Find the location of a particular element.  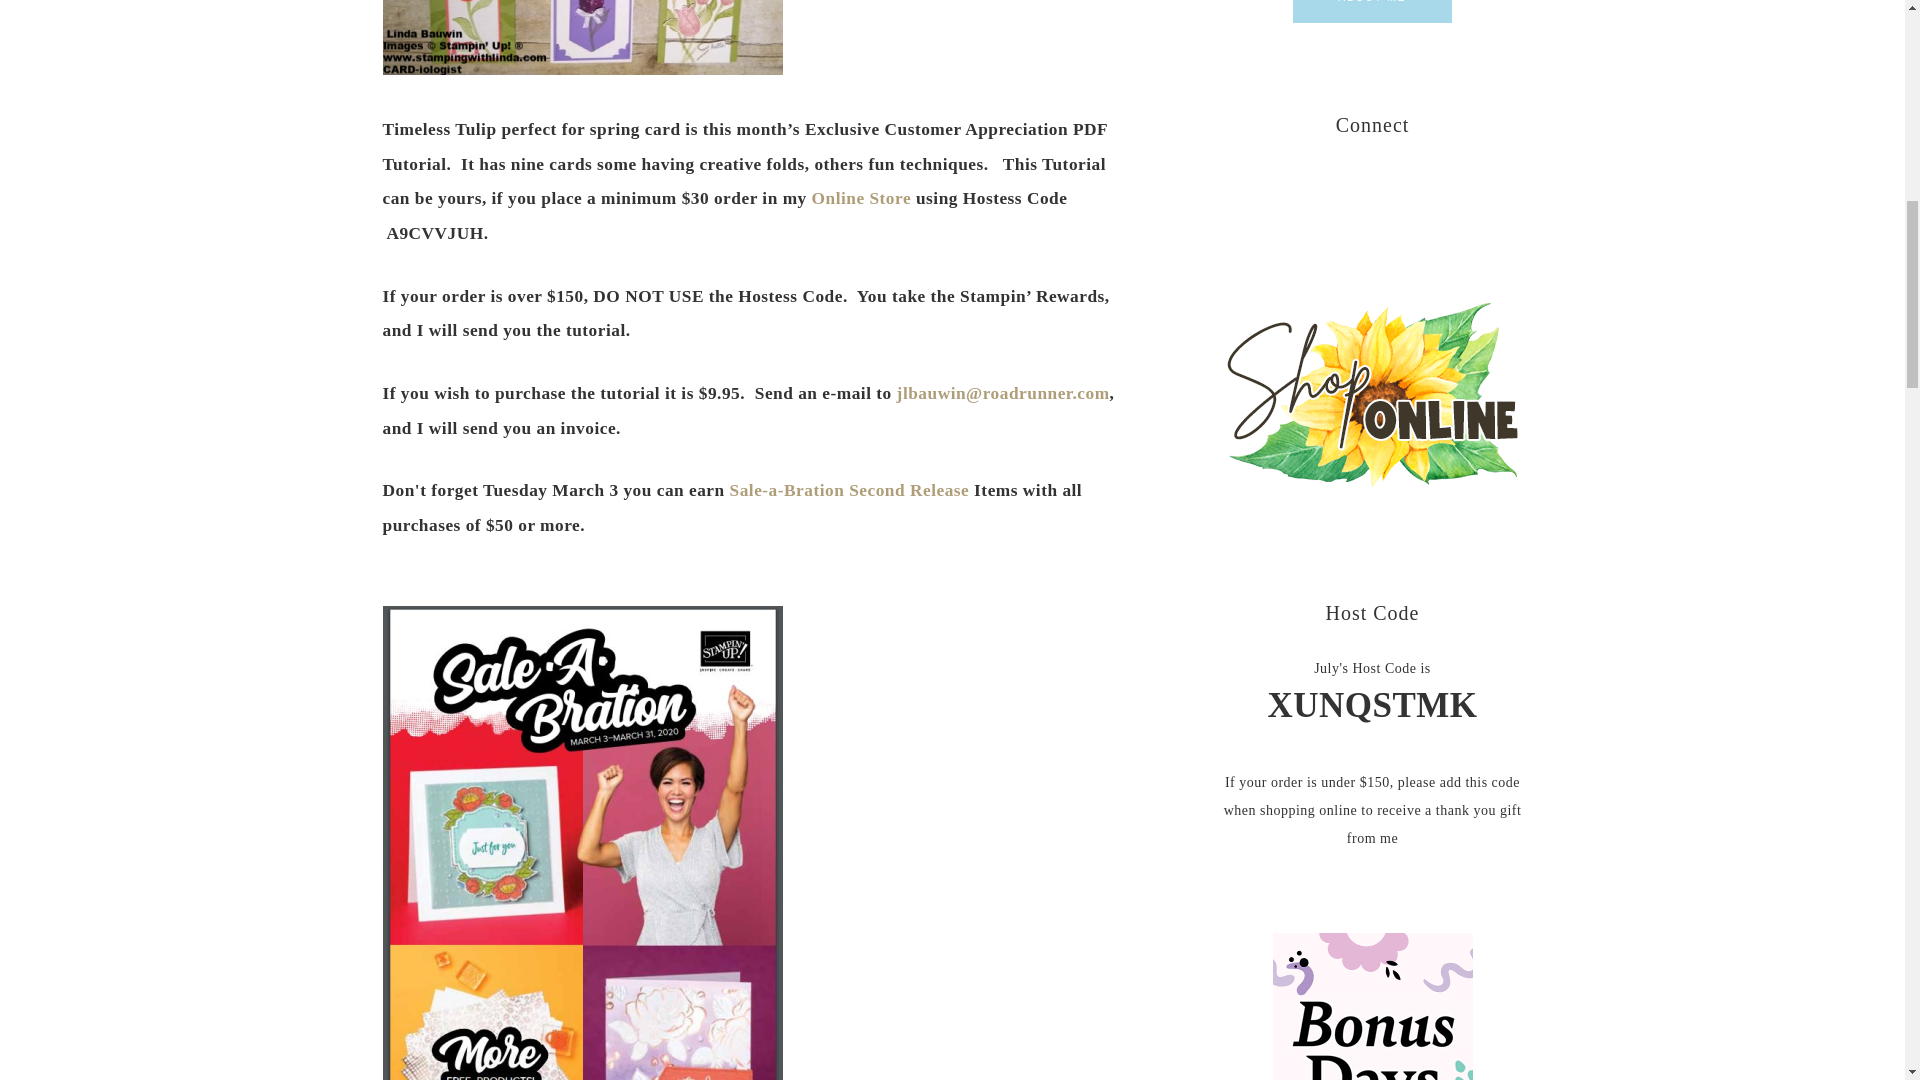

Sale-a-Bration Second Release is located at coordinates (849, 490).